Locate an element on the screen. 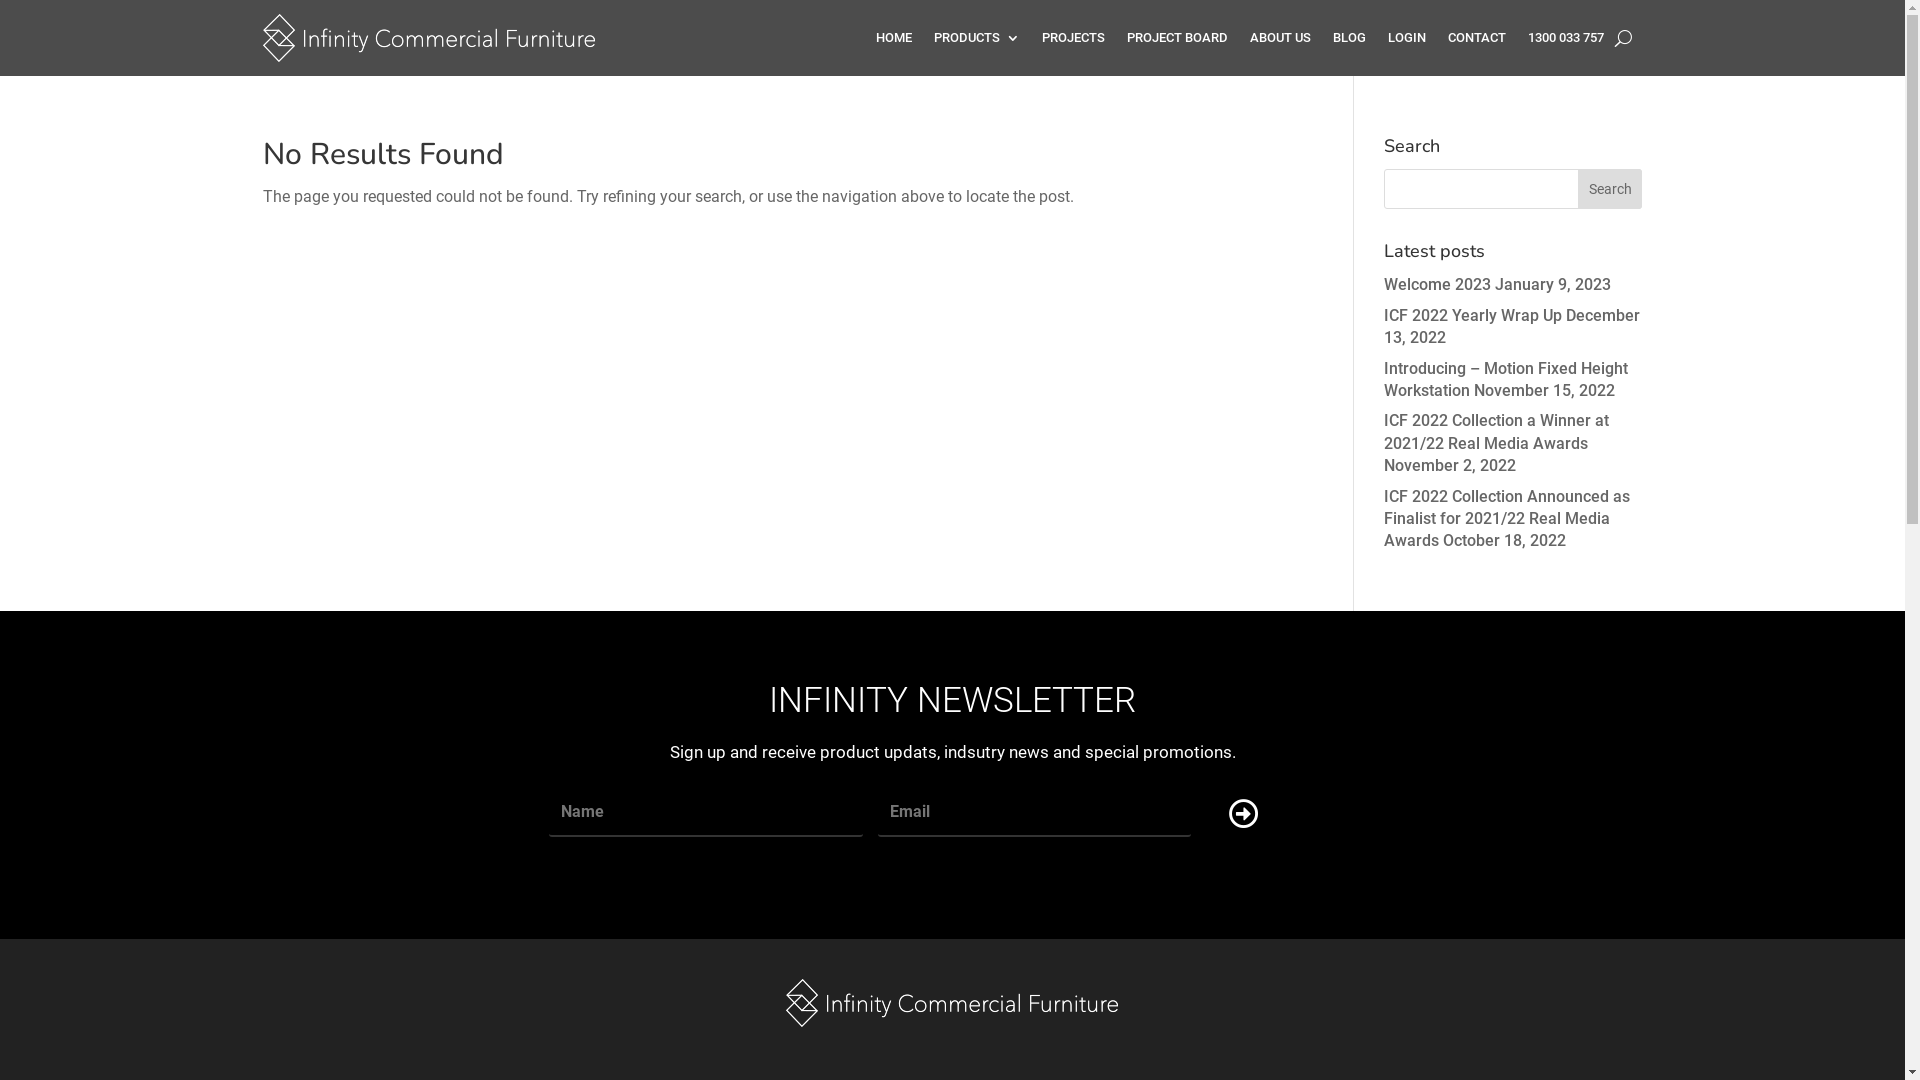 This screenshot has width=1920, height=1080. 1300 033 757 is located at coordinates (1566, 38).